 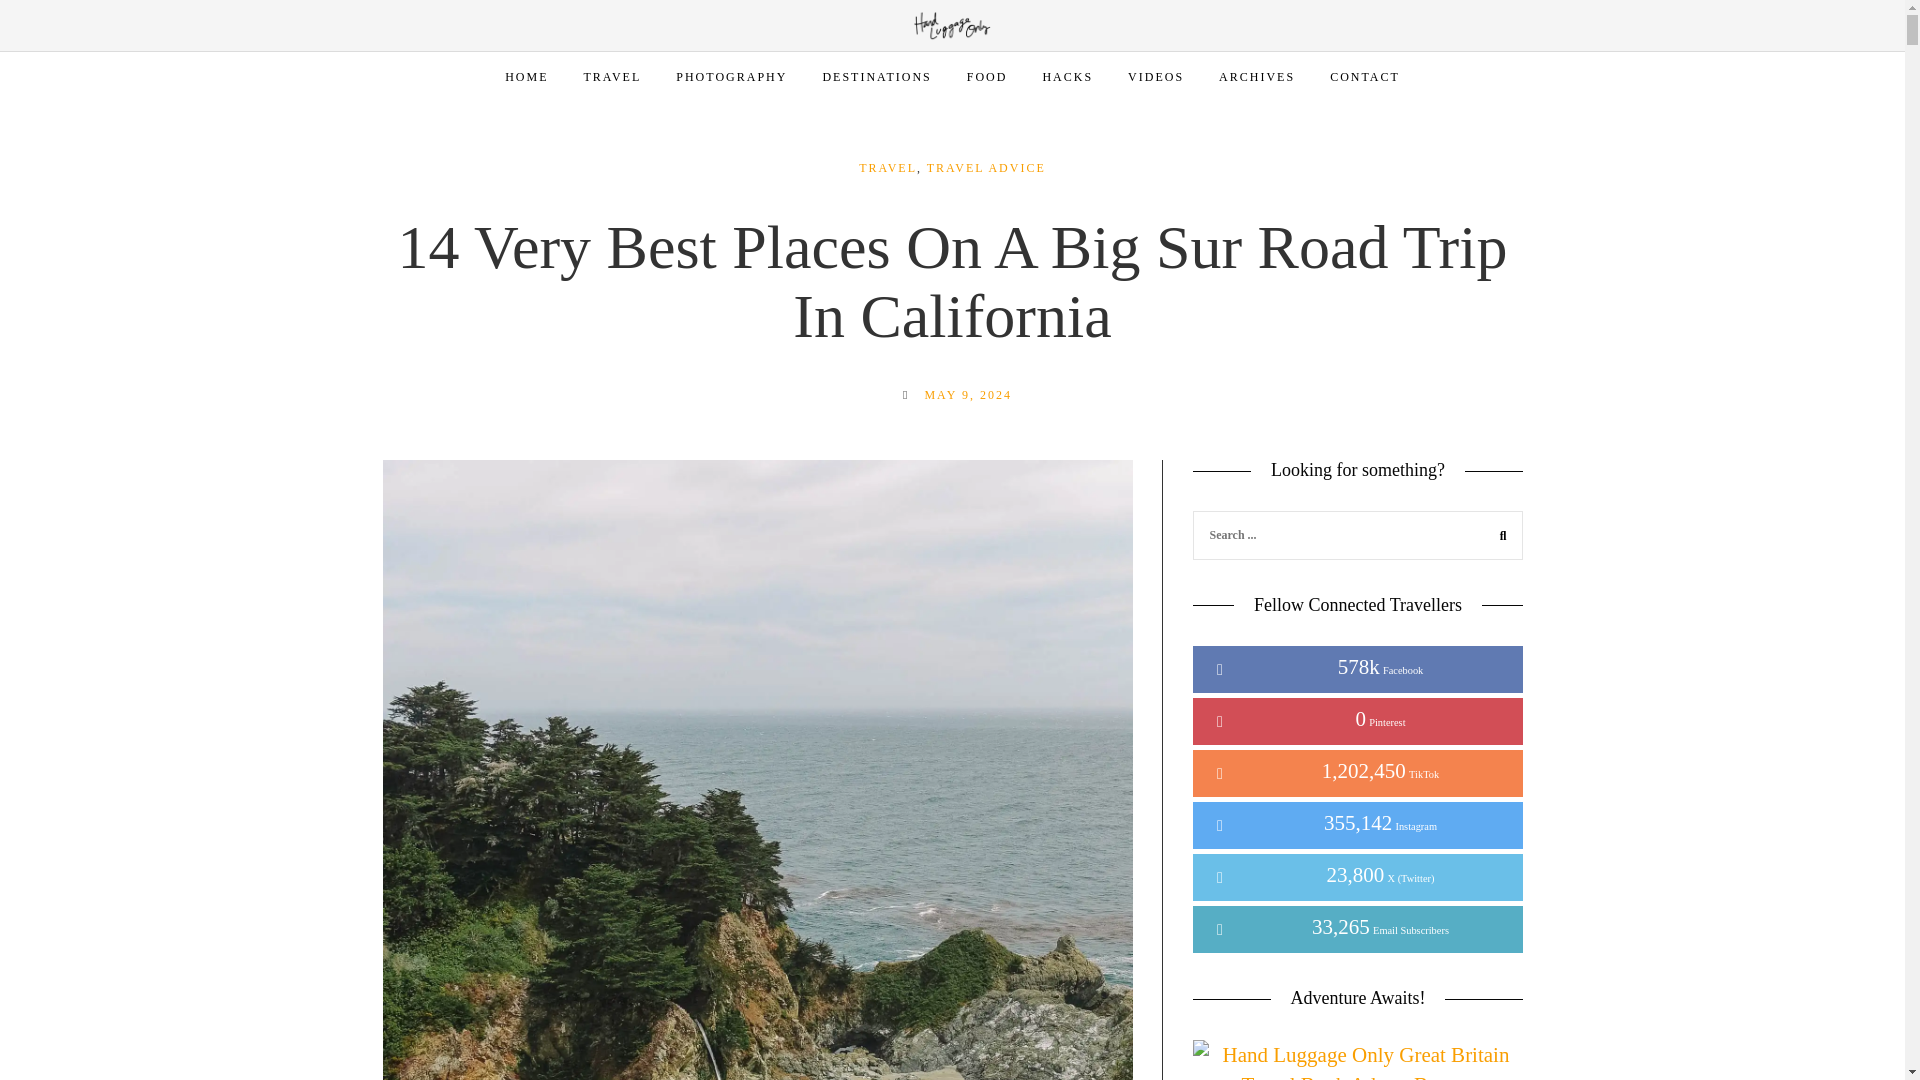 I want to click on Hand Luggage Only, so click(x=952, y=24).